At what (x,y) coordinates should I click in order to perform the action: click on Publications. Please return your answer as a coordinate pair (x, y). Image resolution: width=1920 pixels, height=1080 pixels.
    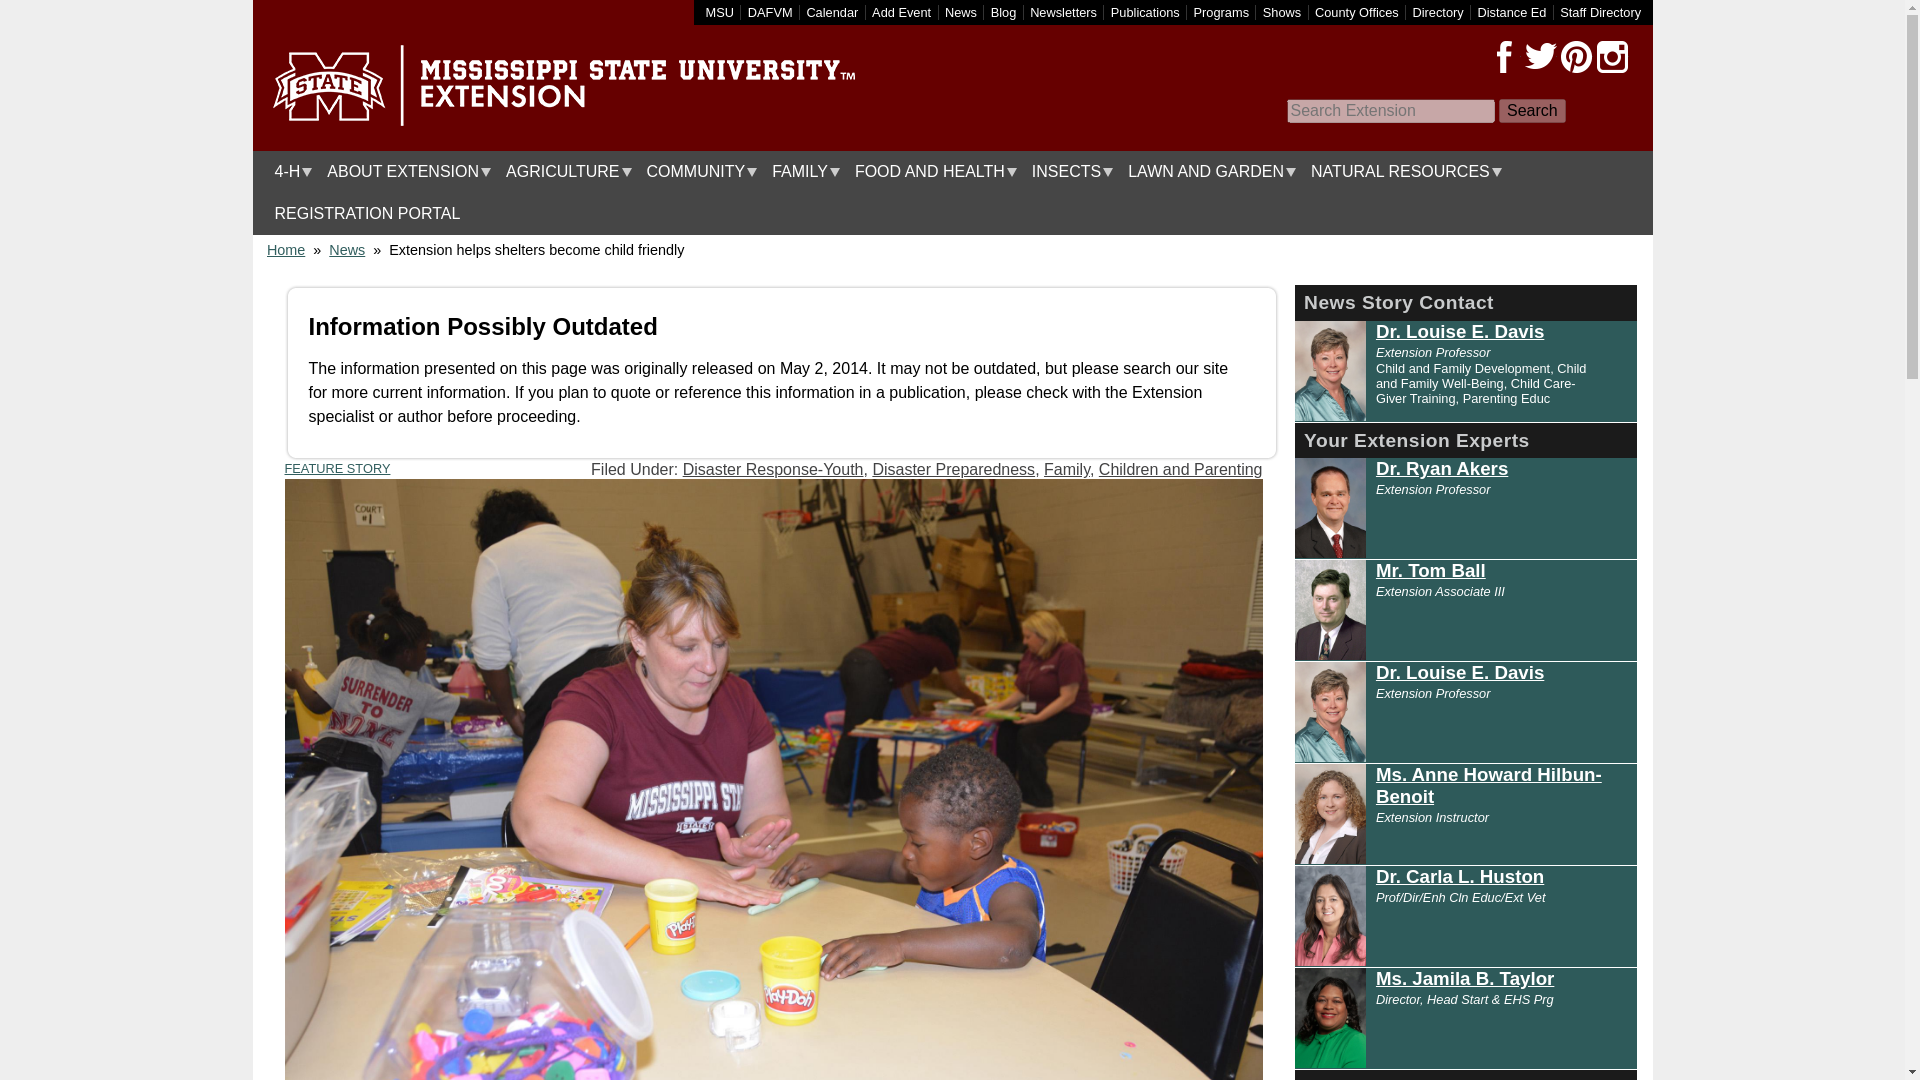
    Looking at the image, I should click on (1146, 12).